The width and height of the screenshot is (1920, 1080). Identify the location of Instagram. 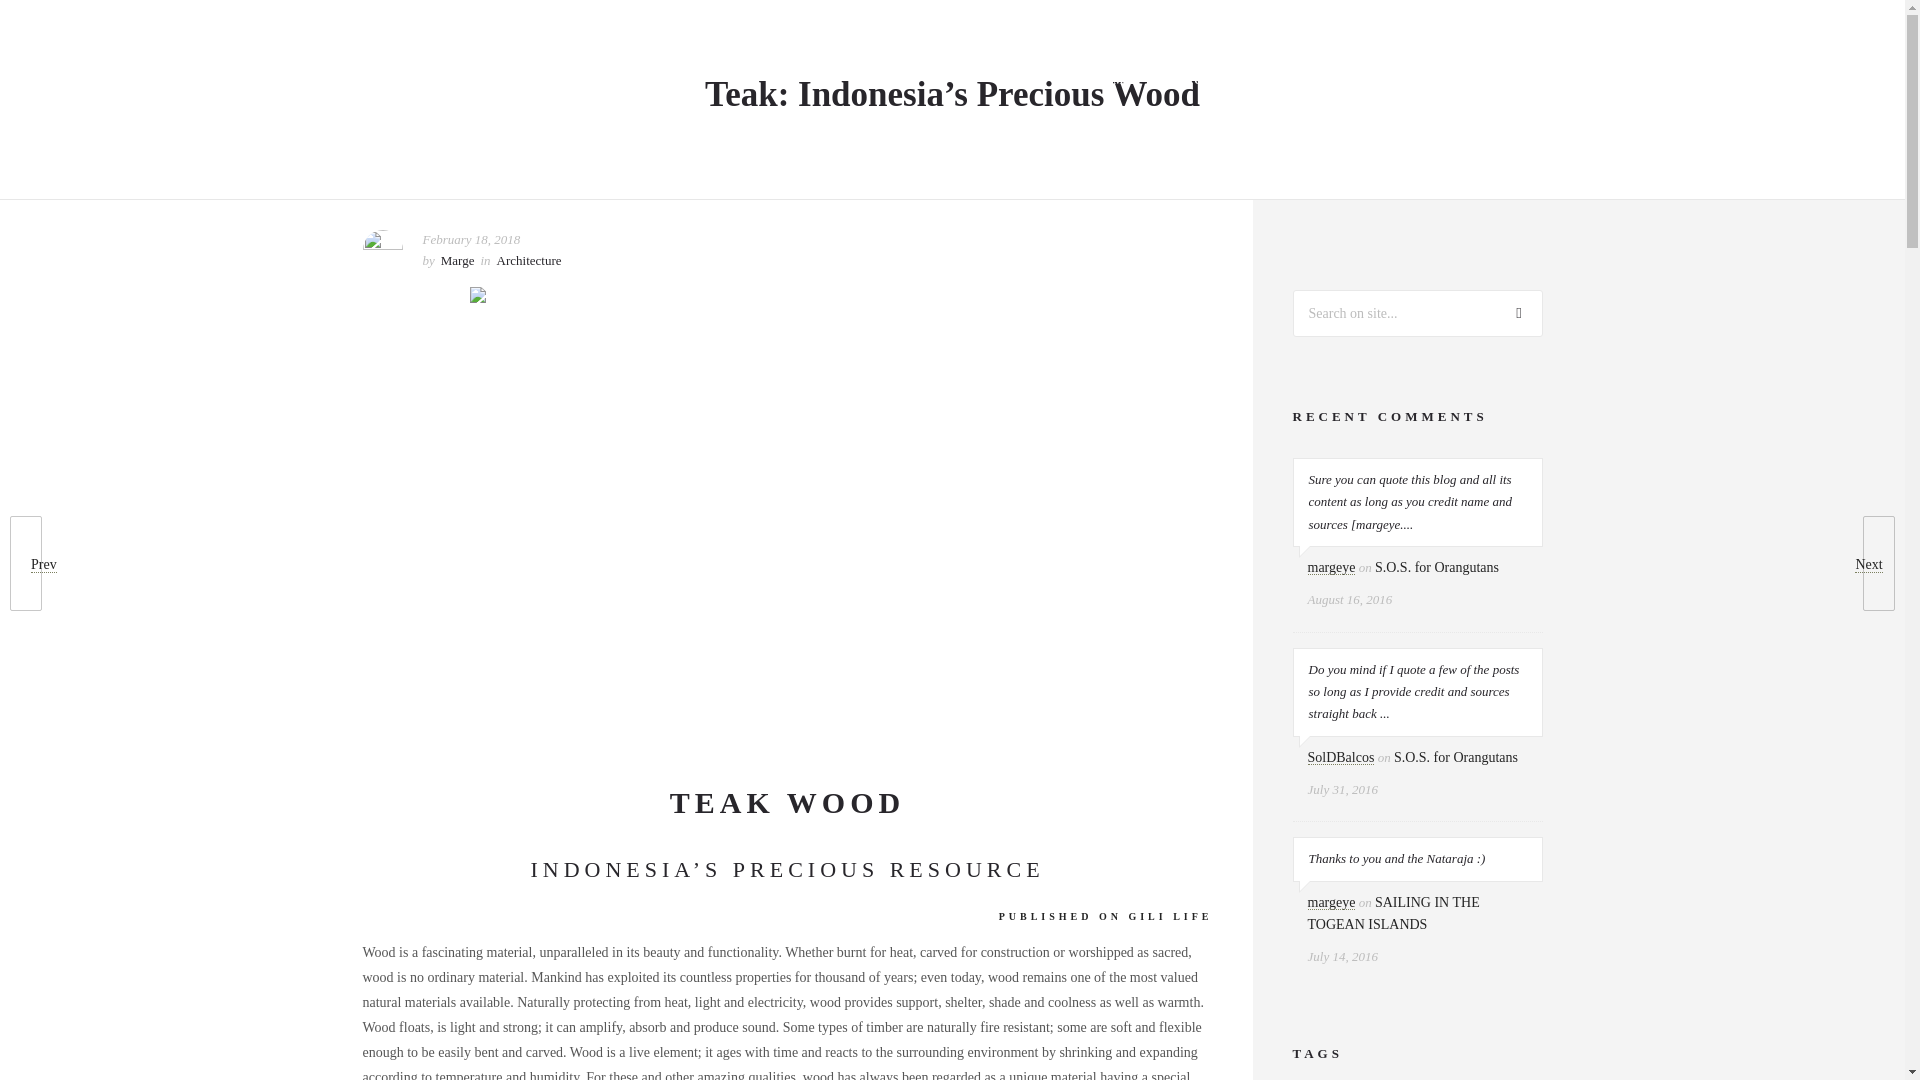
(1765, 22).